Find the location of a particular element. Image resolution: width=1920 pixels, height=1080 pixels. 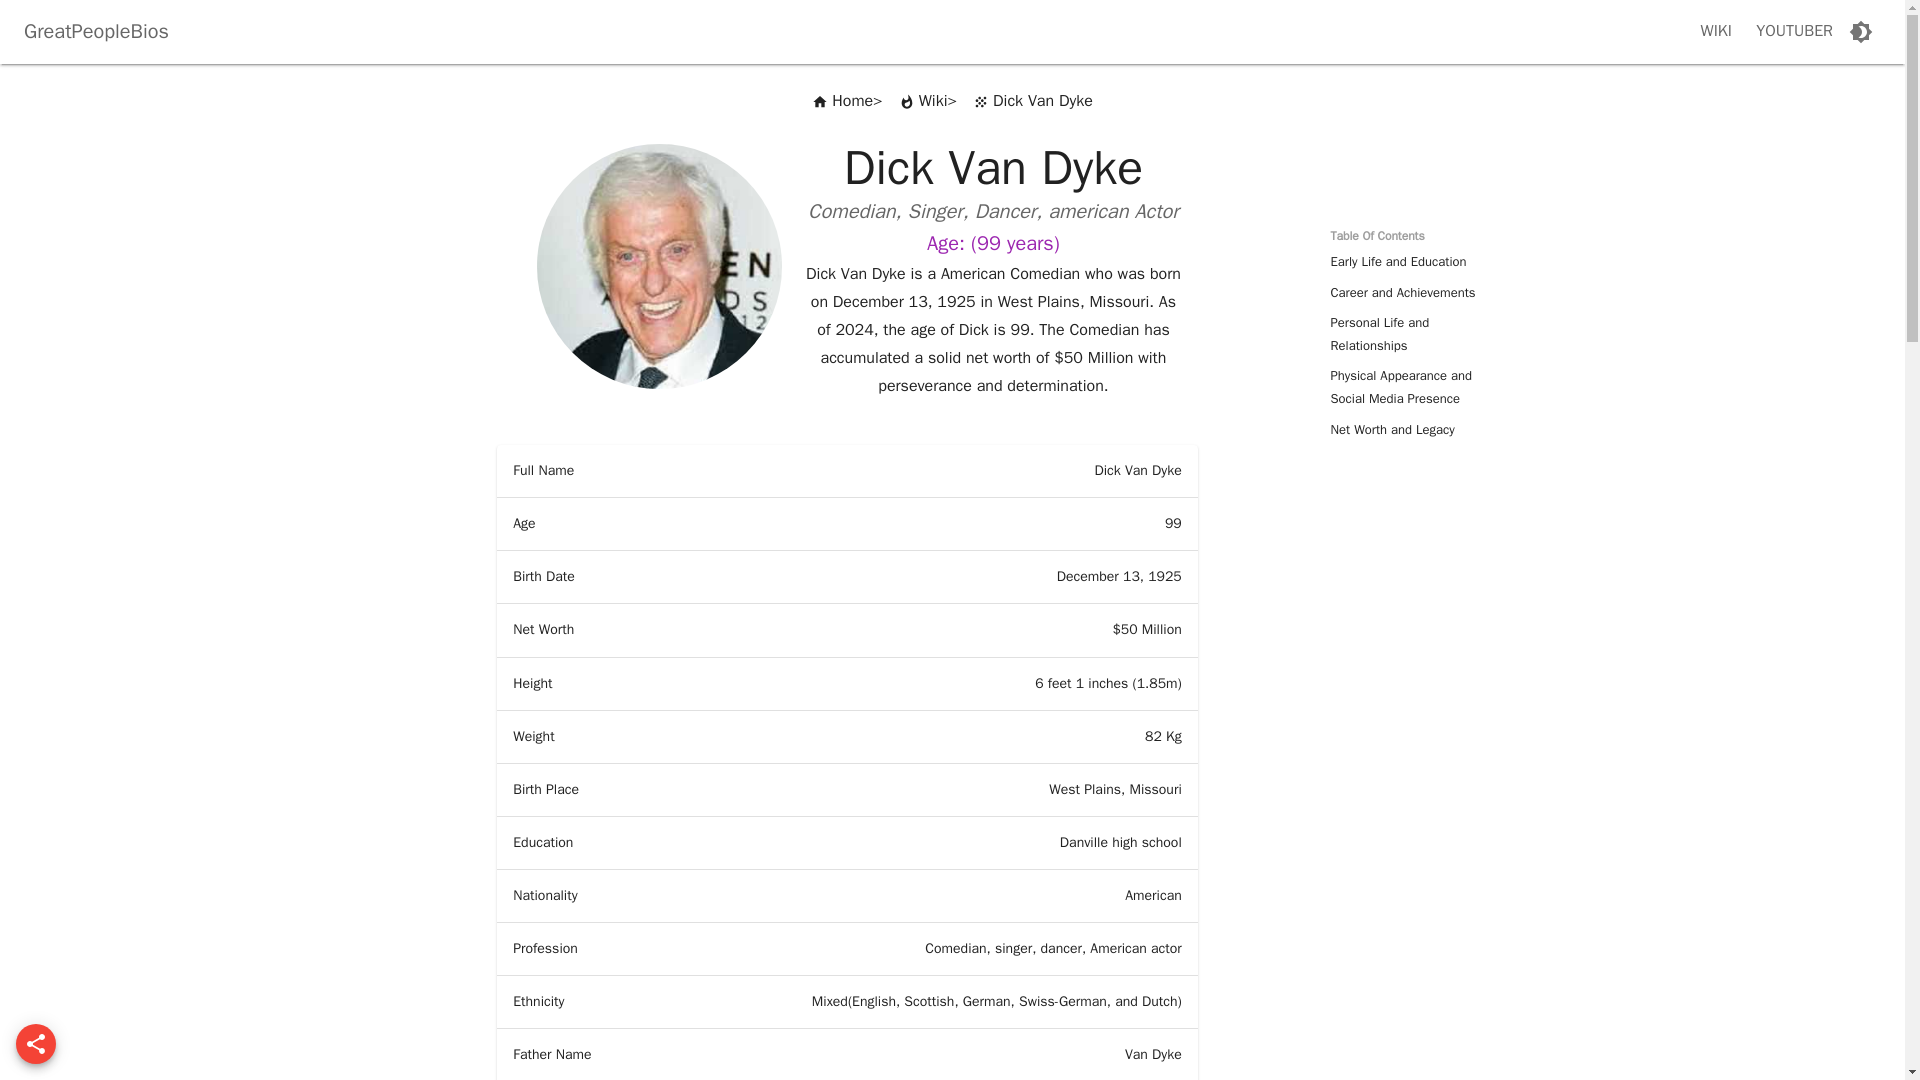

YOUTUBER is located at coordinates (1794, 31).